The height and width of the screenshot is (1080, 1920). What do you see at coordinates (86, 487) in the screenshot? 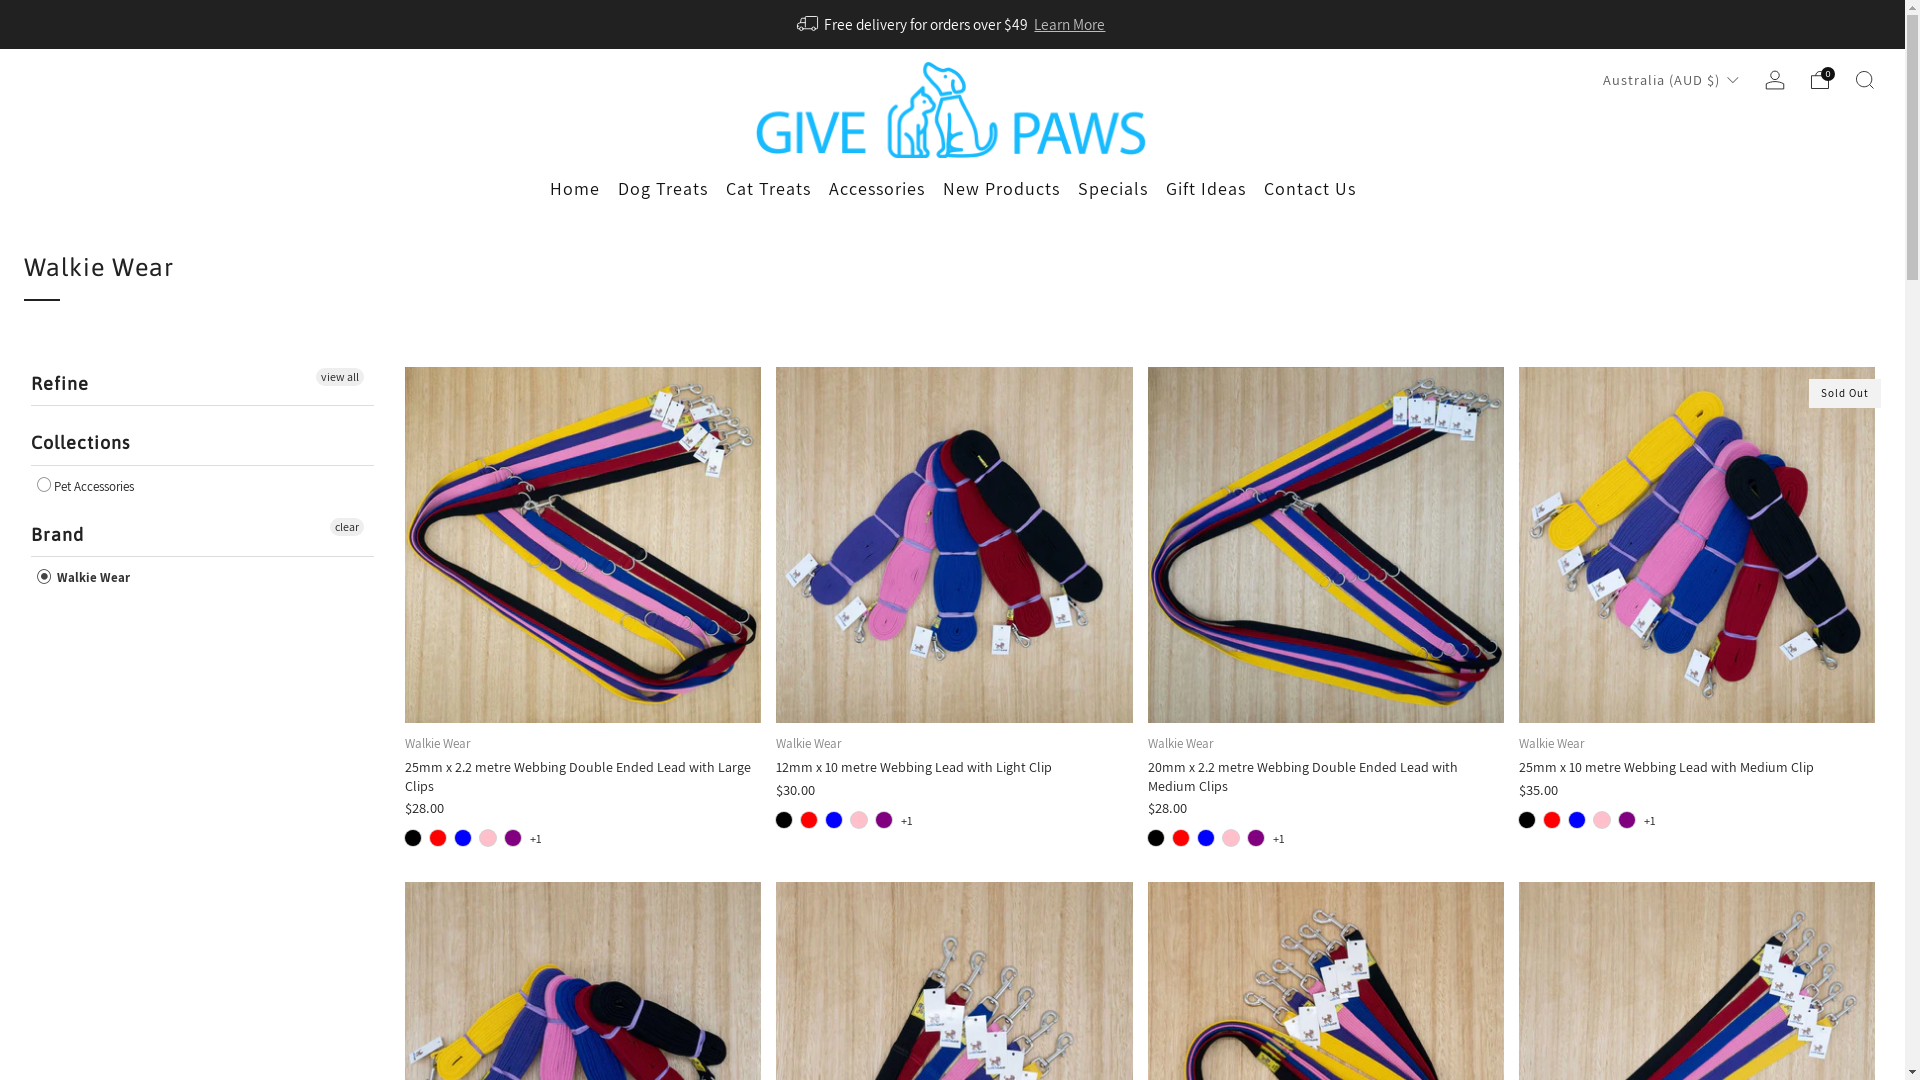
I see `Pet Accessories` at bounding box center [86, 487].